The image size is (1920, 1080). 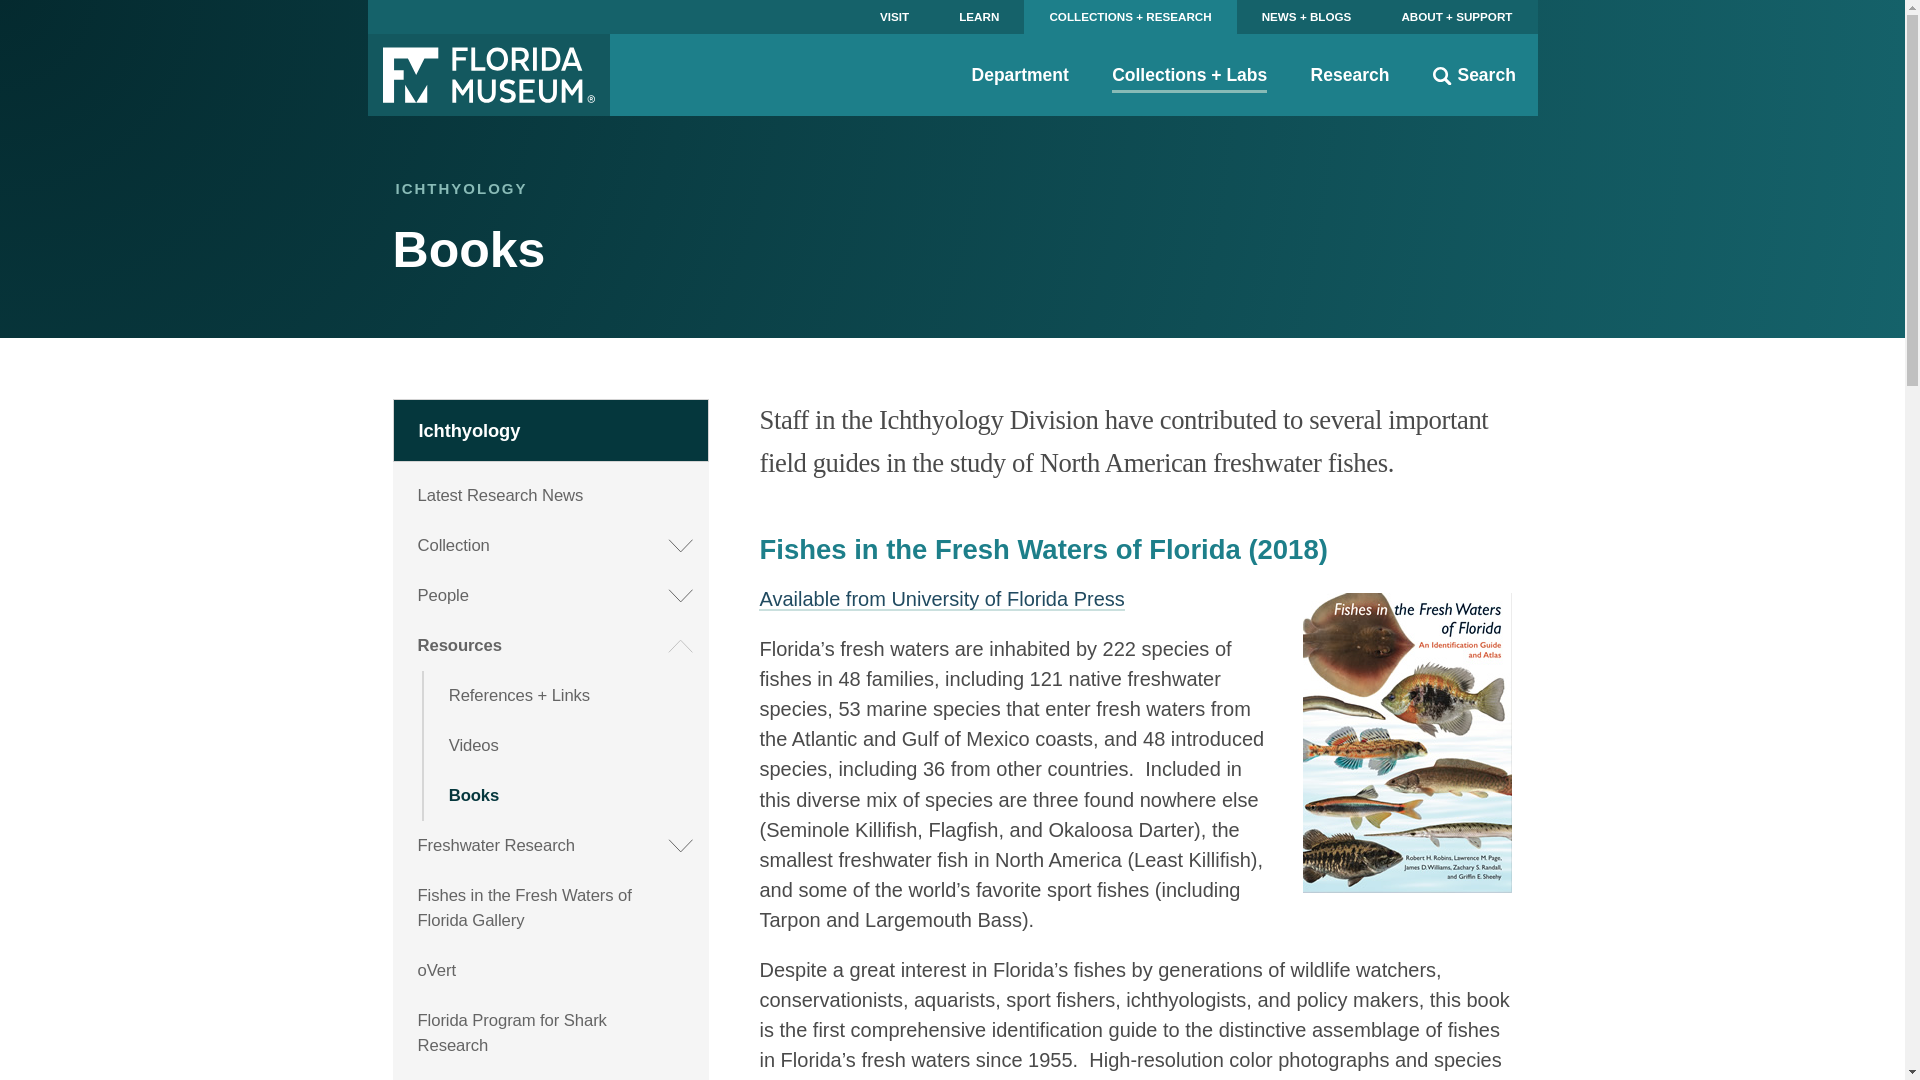 What do you see at coordinates (552, 546) in the screenshot?
I see `Collection` at bounding box center [552, 546].